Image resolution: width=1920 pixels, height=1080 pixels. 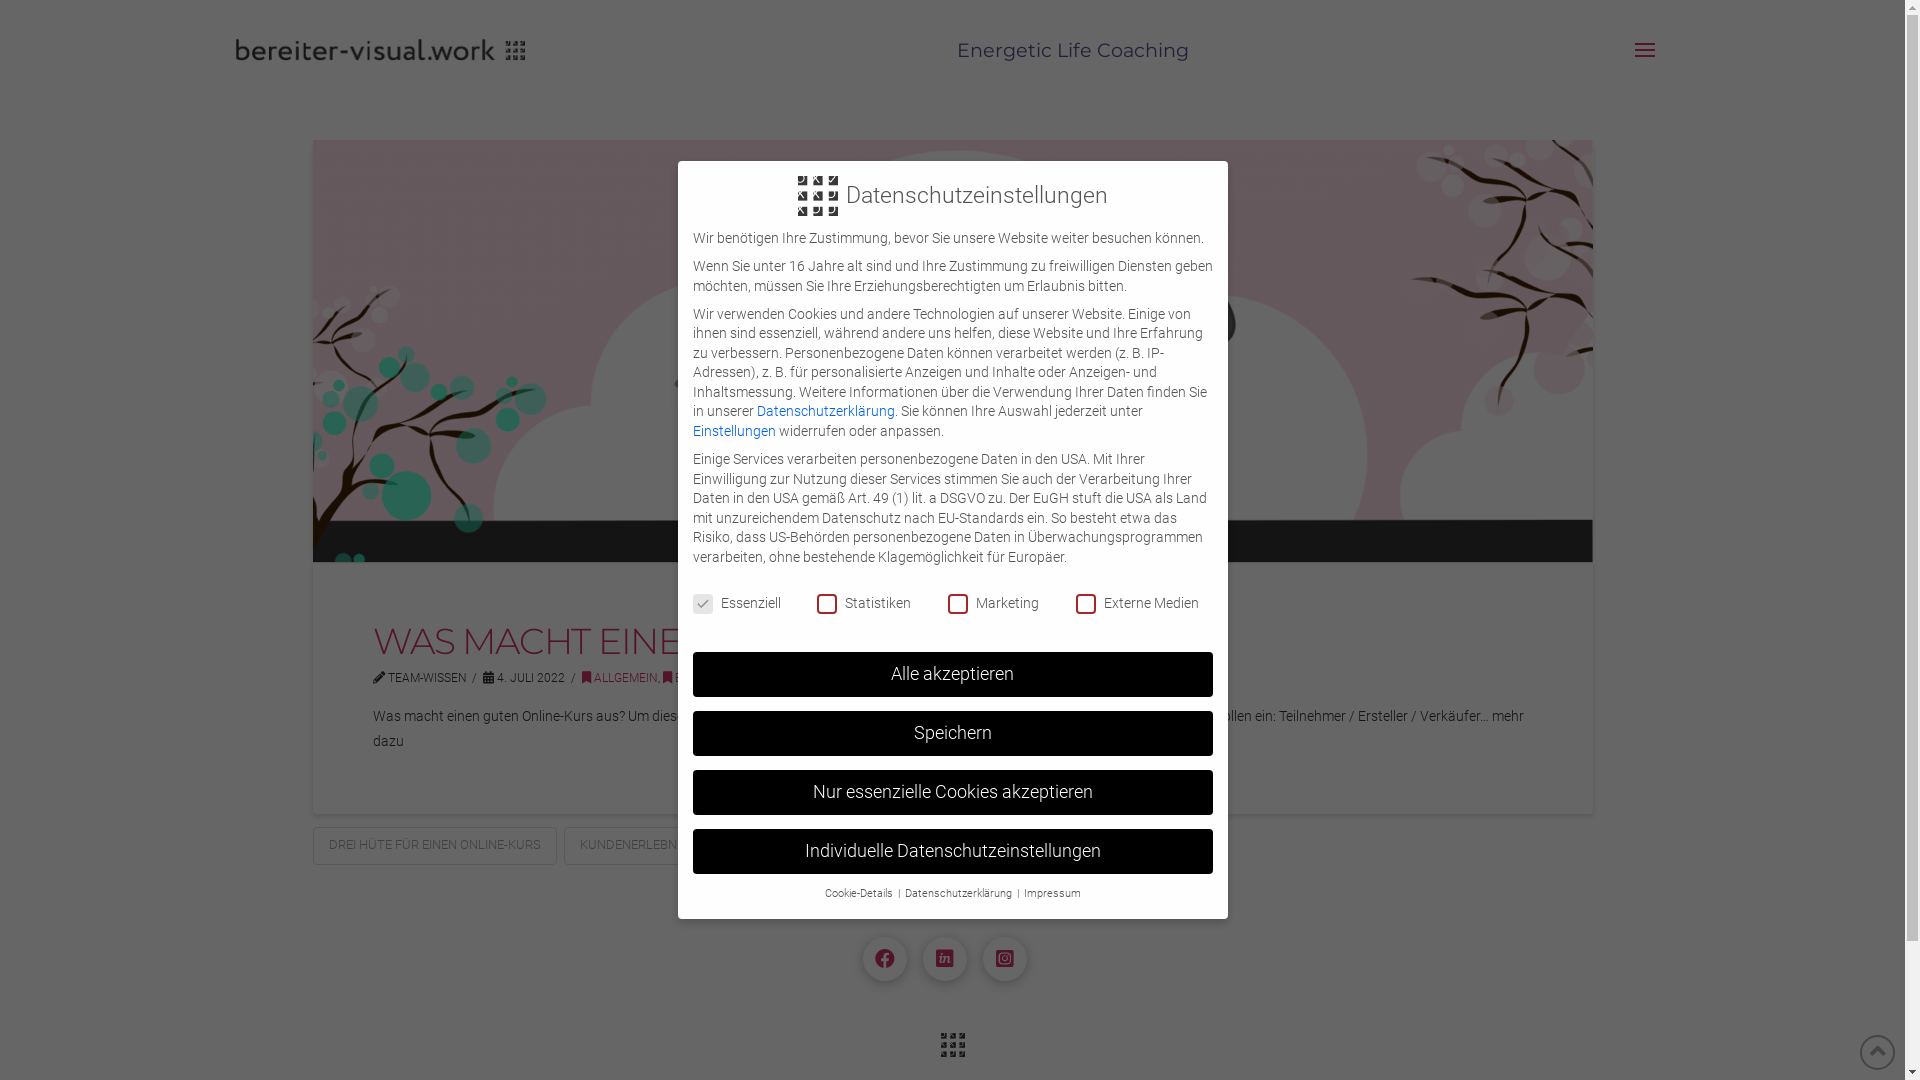 I want to click on KUNDENZUFRIEDENHEIT, so click(x=816, y=846).